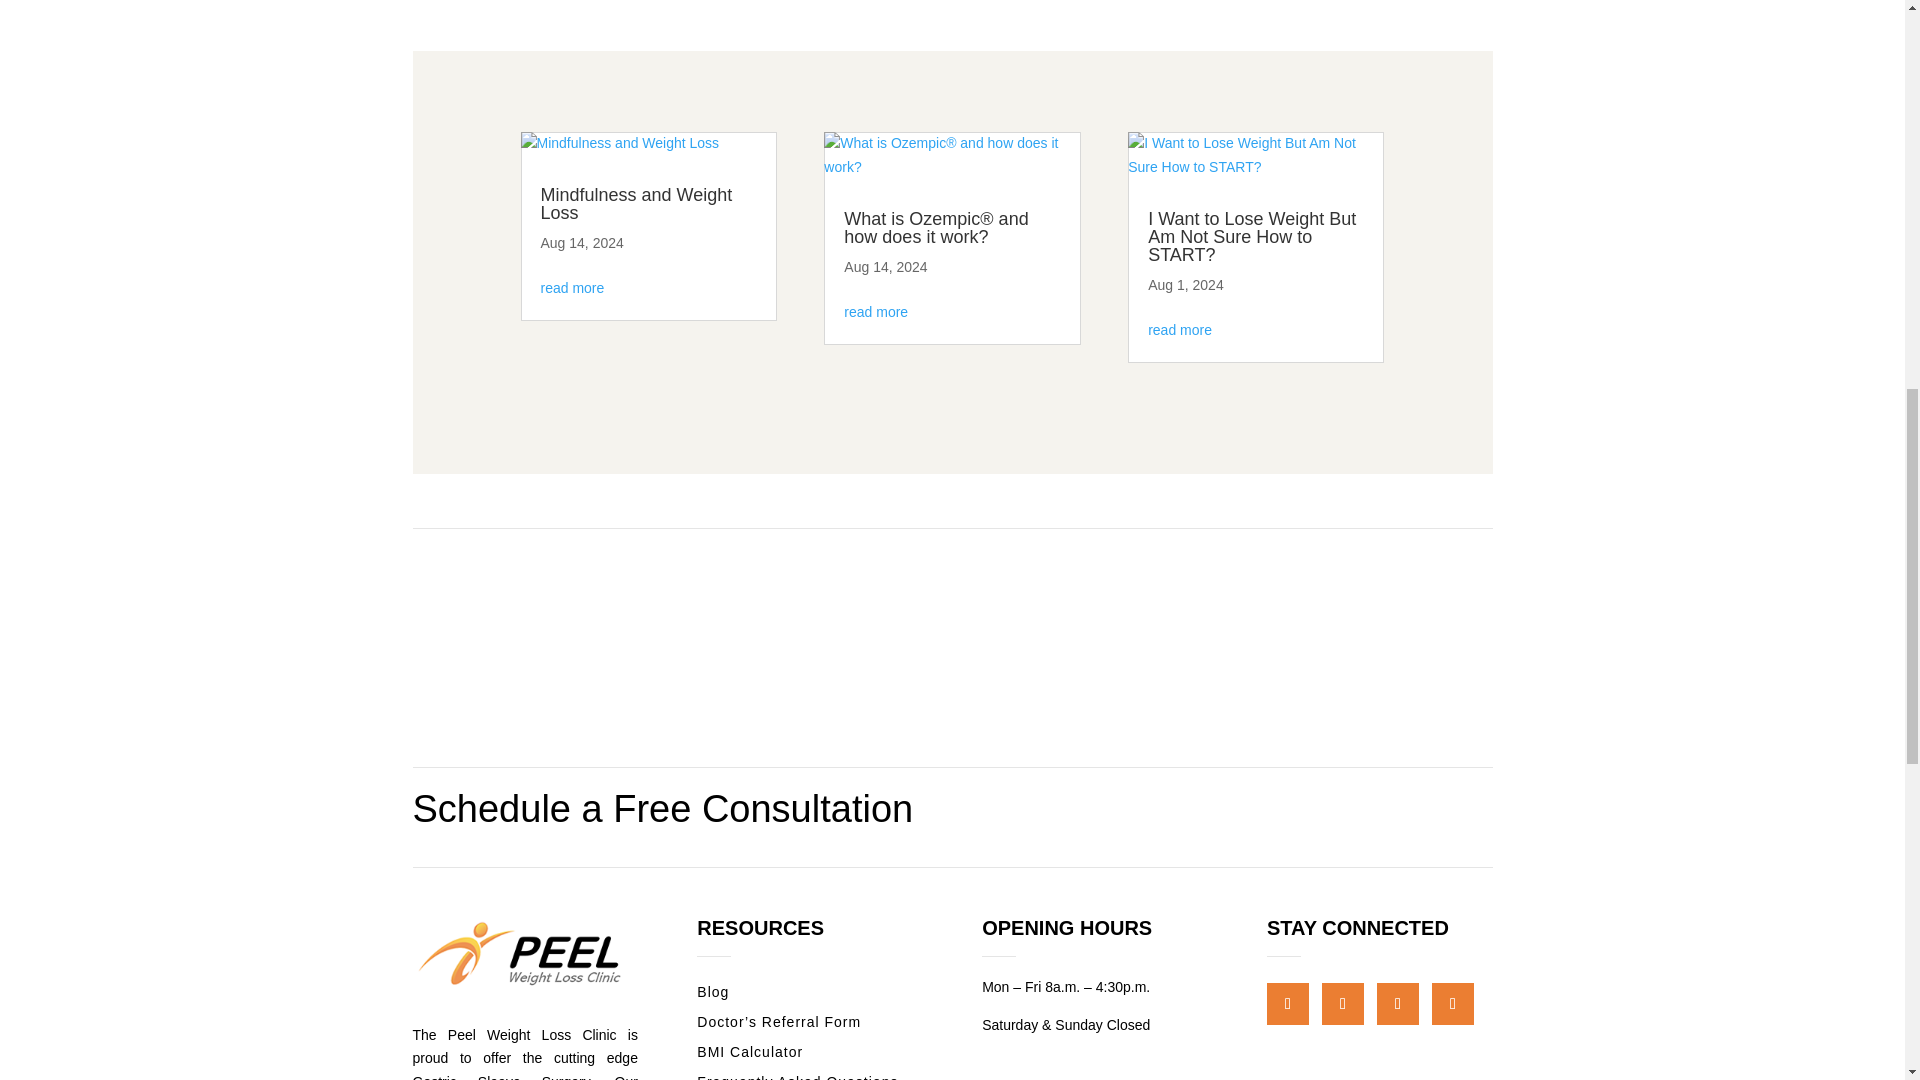 The width and height of the screenshot is (1920, 1080). I want to click on Follow on Facebook, so click(1342, 1003).